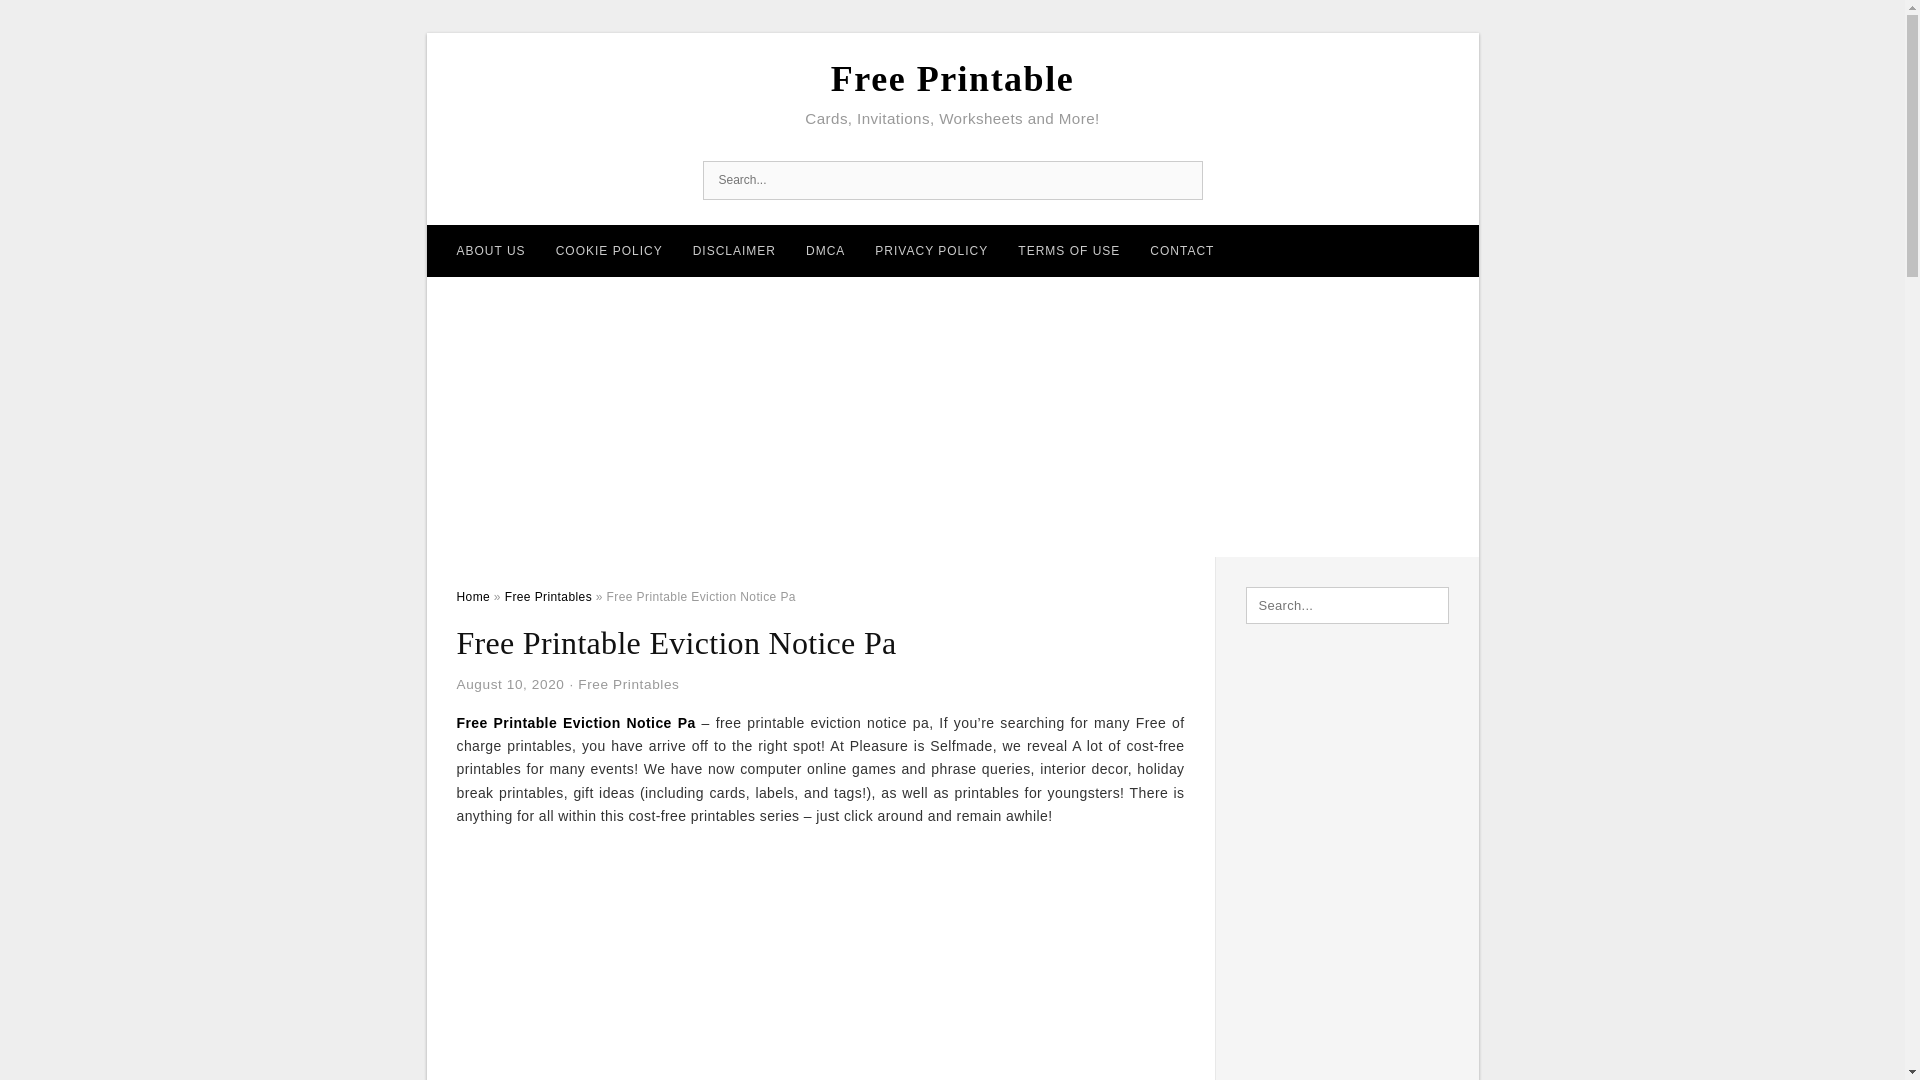  Describe the element at coordinates (734, 250) in the screenshot. I see `DISCLAIMER` at that location.